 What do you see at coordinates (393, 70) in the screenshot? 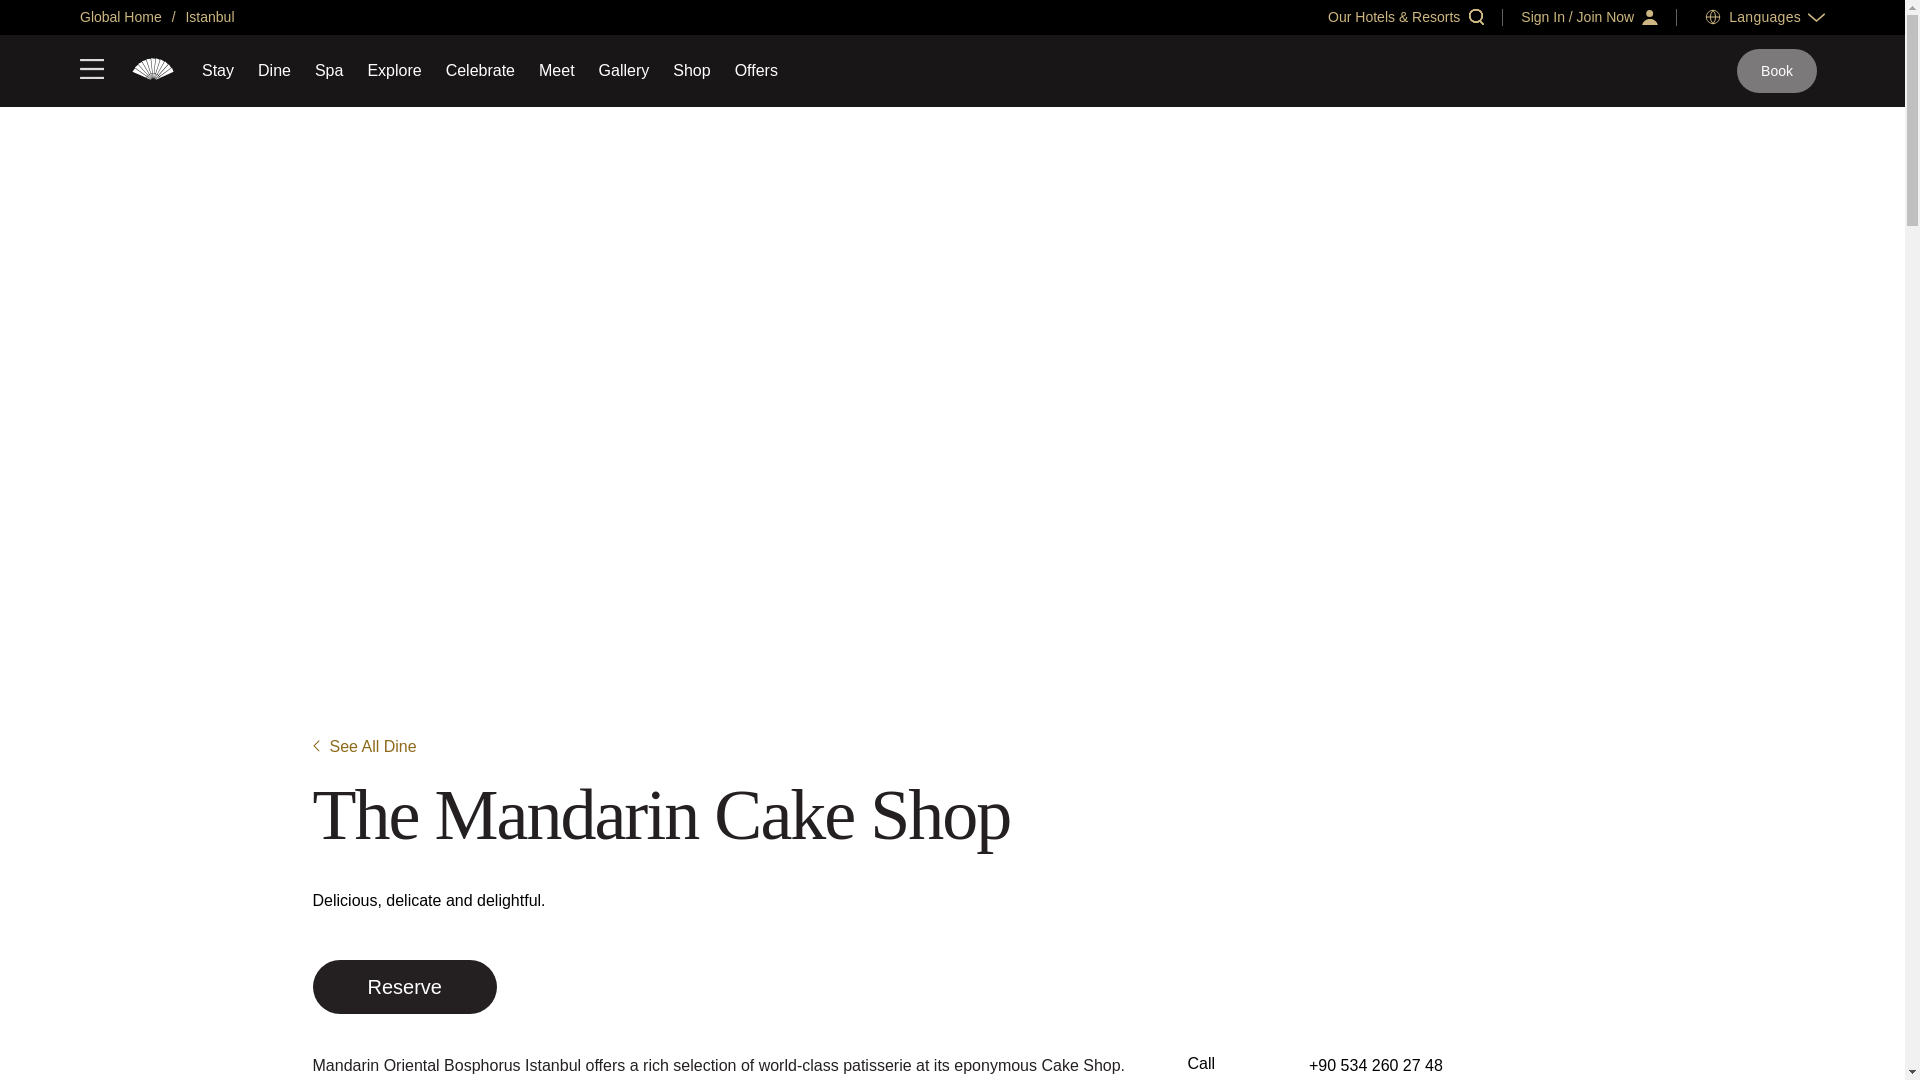
I see `Explore` at bounding box center [393, 70].